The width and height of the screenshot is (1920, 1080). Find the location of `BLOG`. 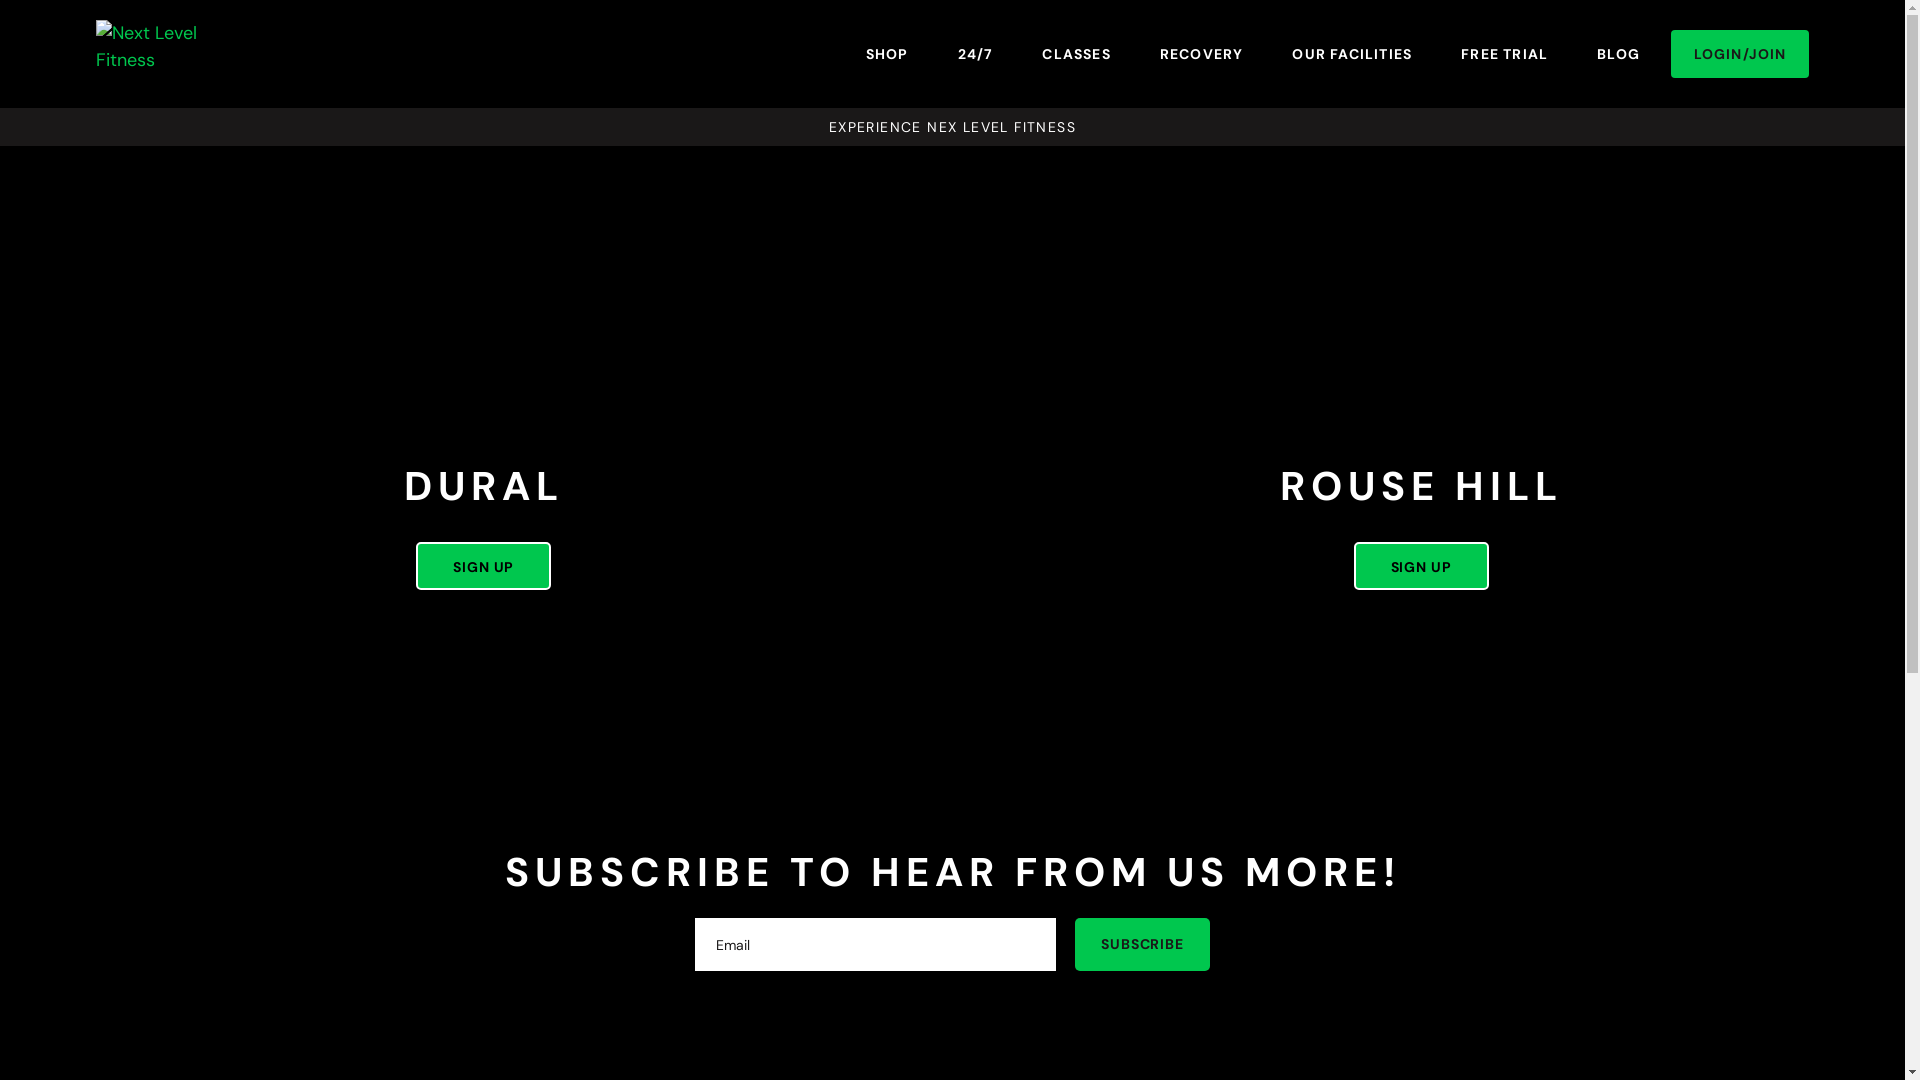

BLOG is located at coordinates (1618, 54).